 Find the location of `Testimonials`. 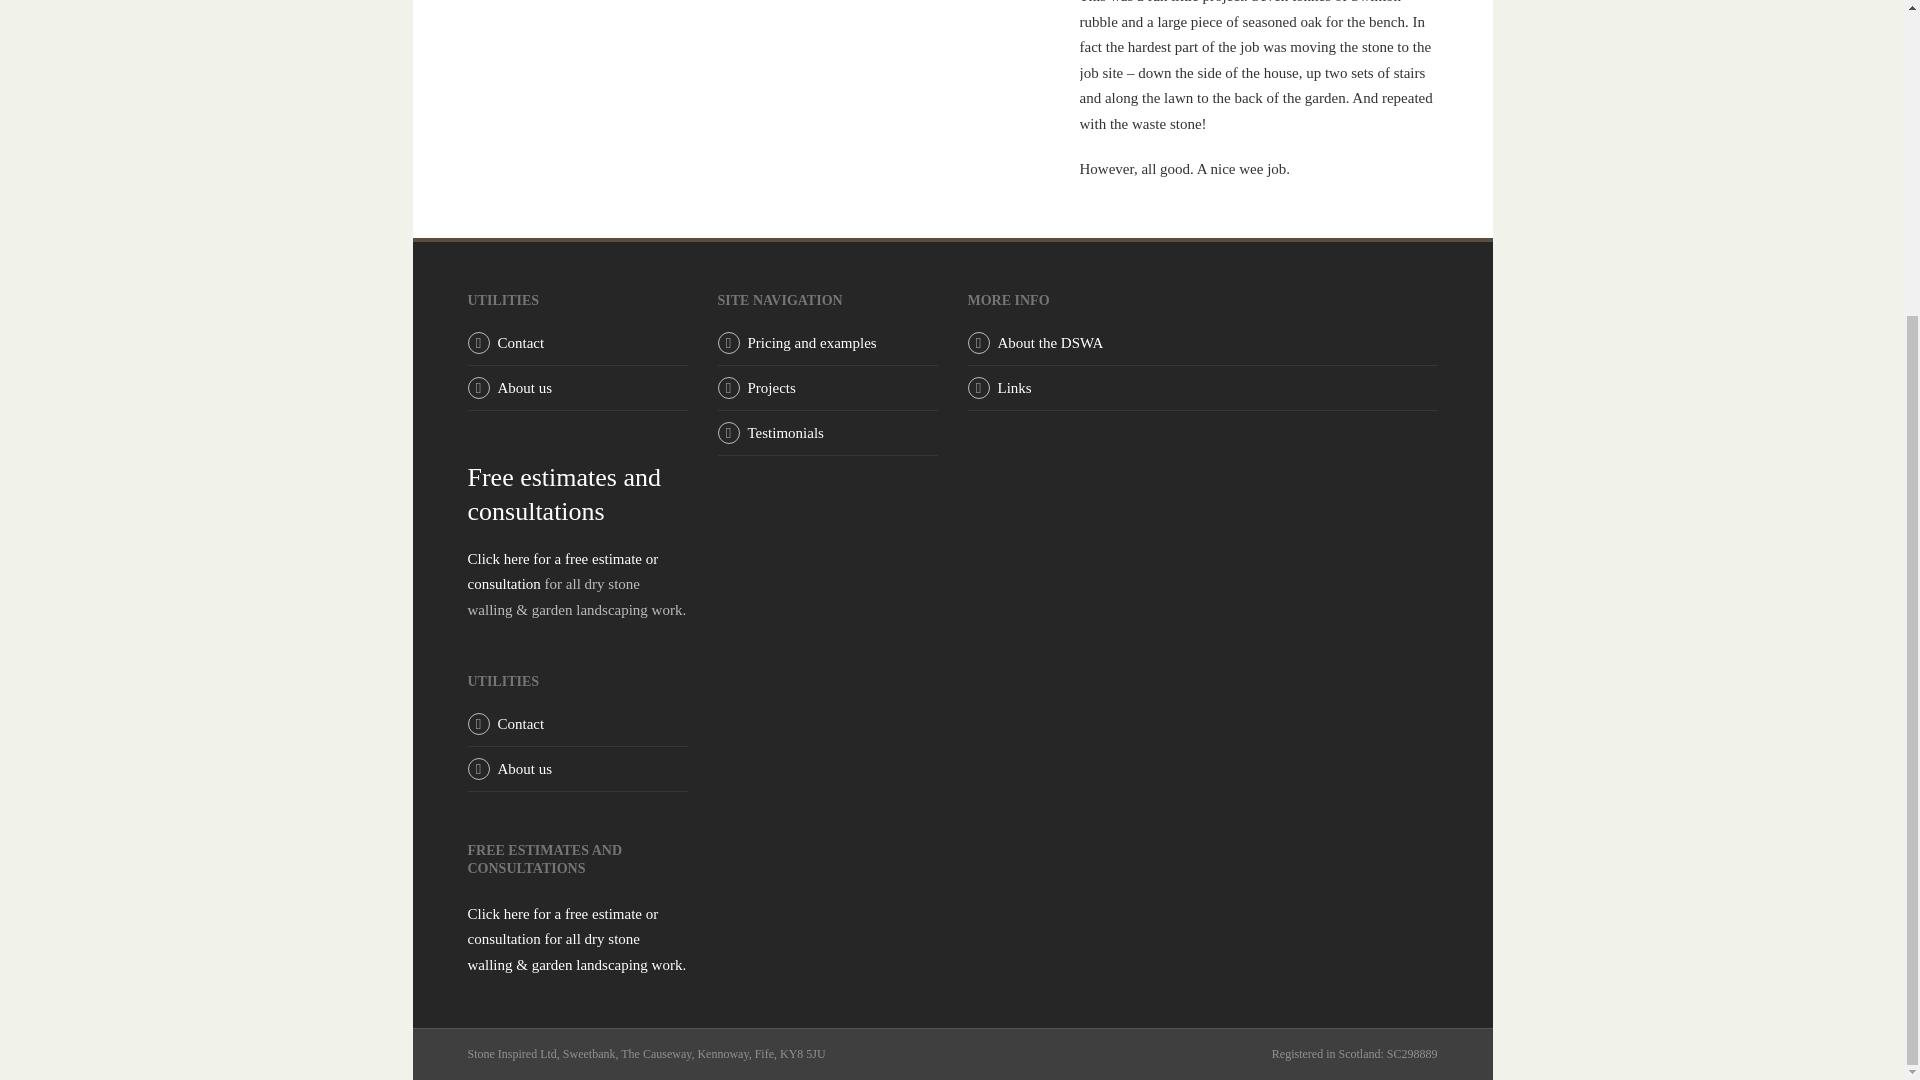

Testimonials is located at coordinates (786, 432).